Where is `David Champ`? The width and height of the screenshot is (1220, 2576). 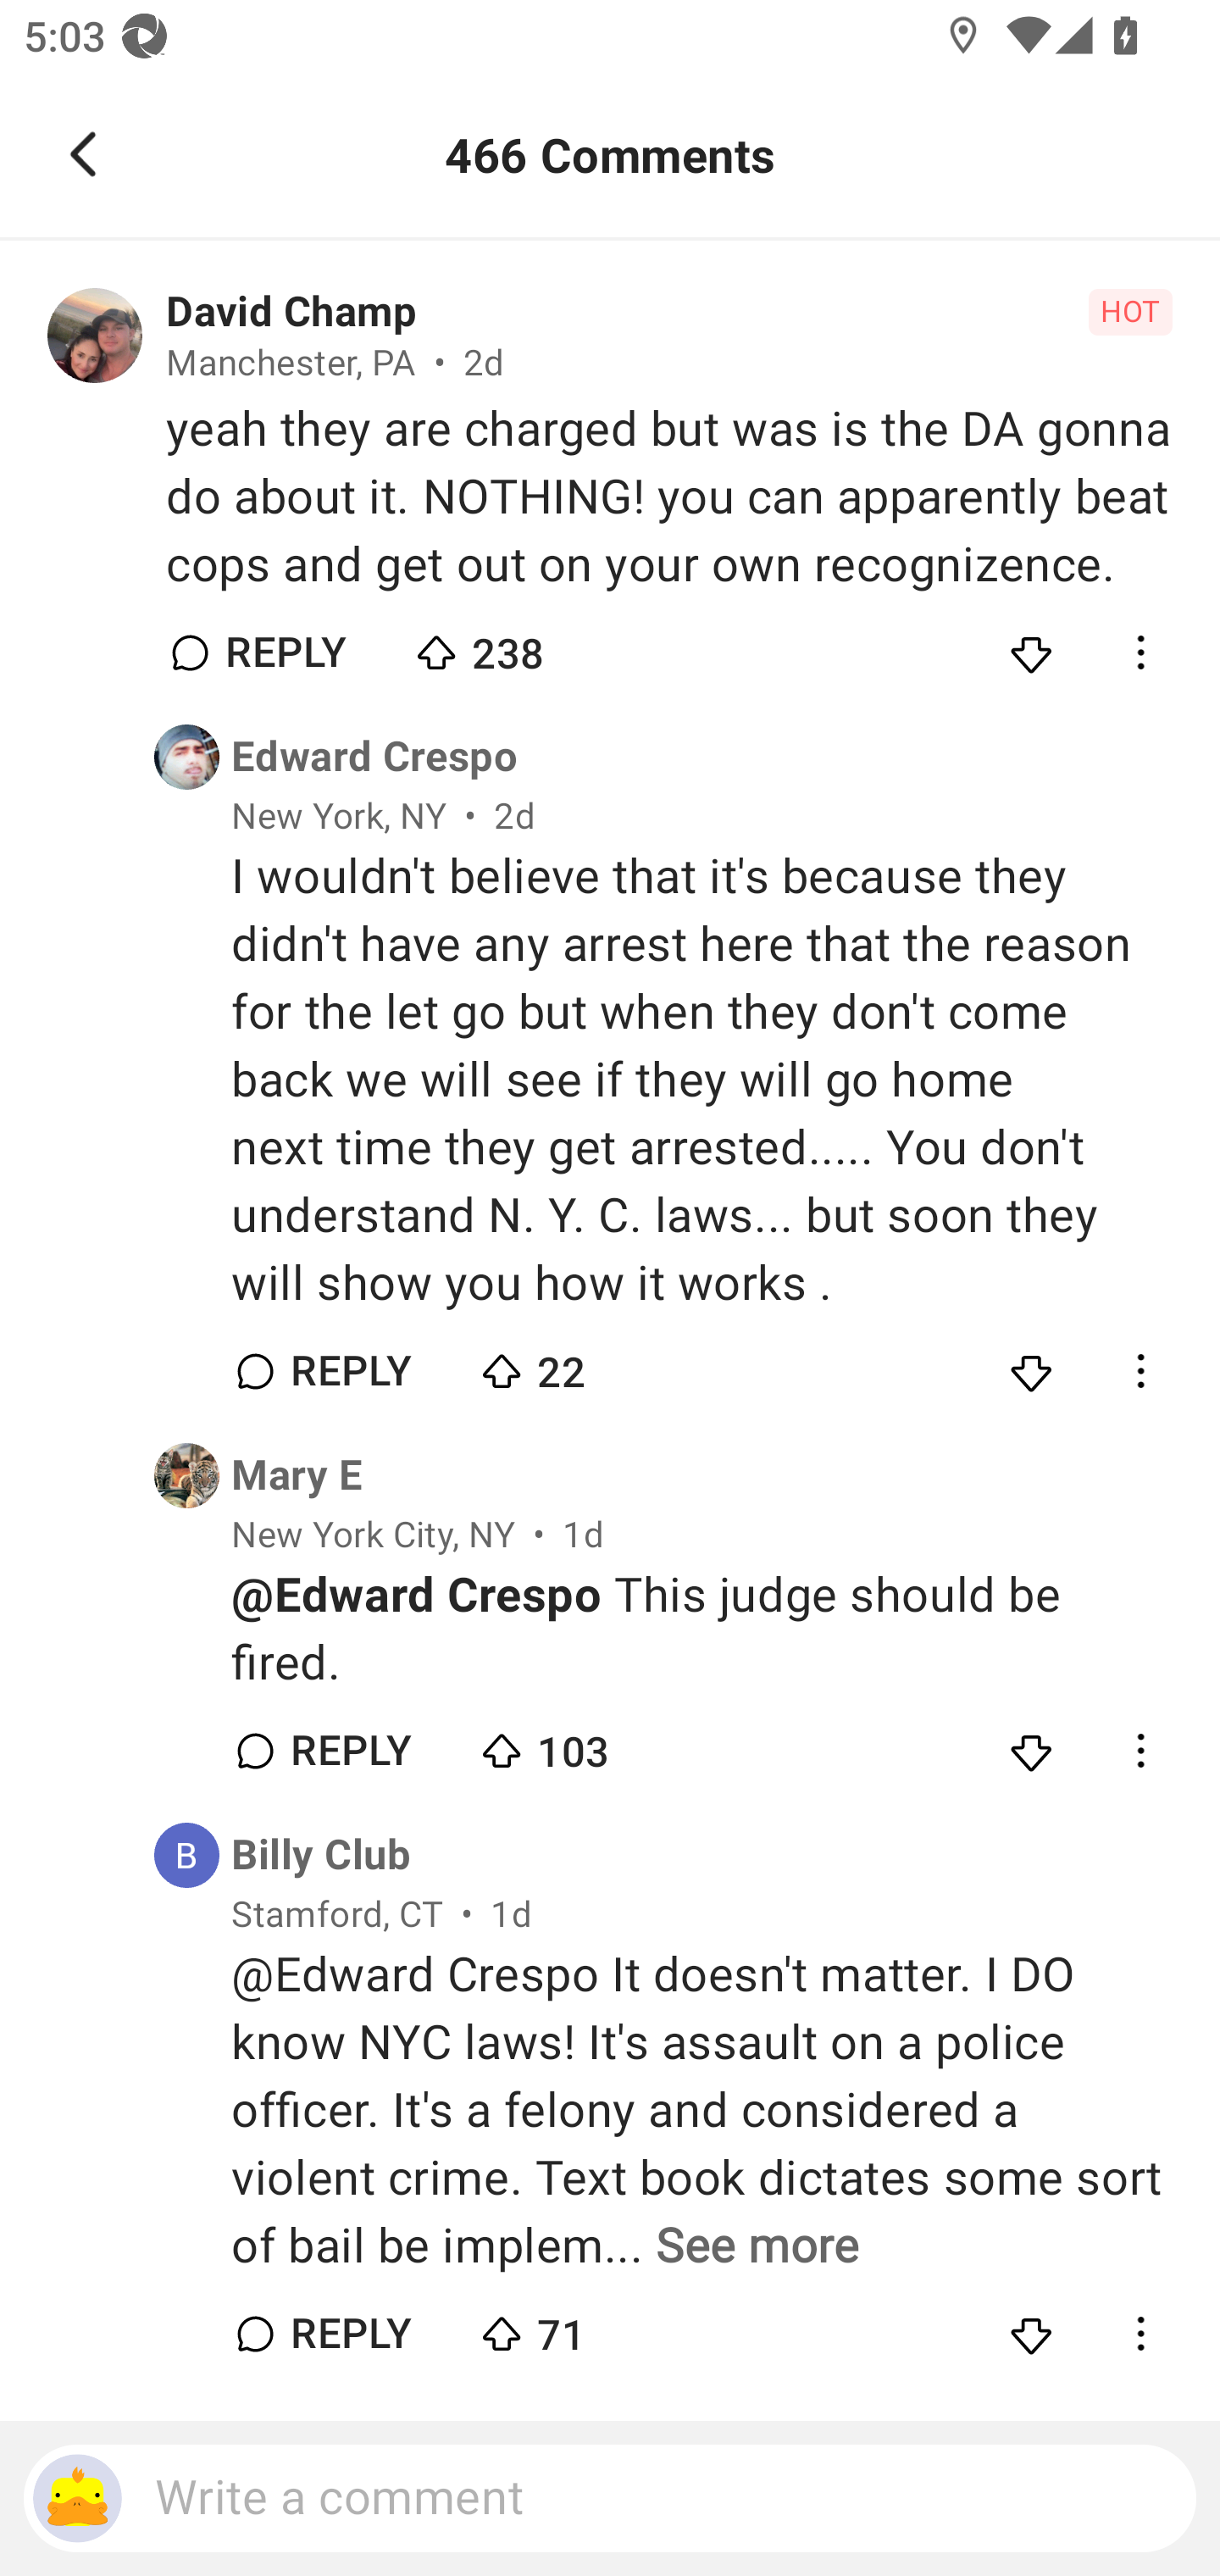
David Champ is located at coordinates (291, 313).